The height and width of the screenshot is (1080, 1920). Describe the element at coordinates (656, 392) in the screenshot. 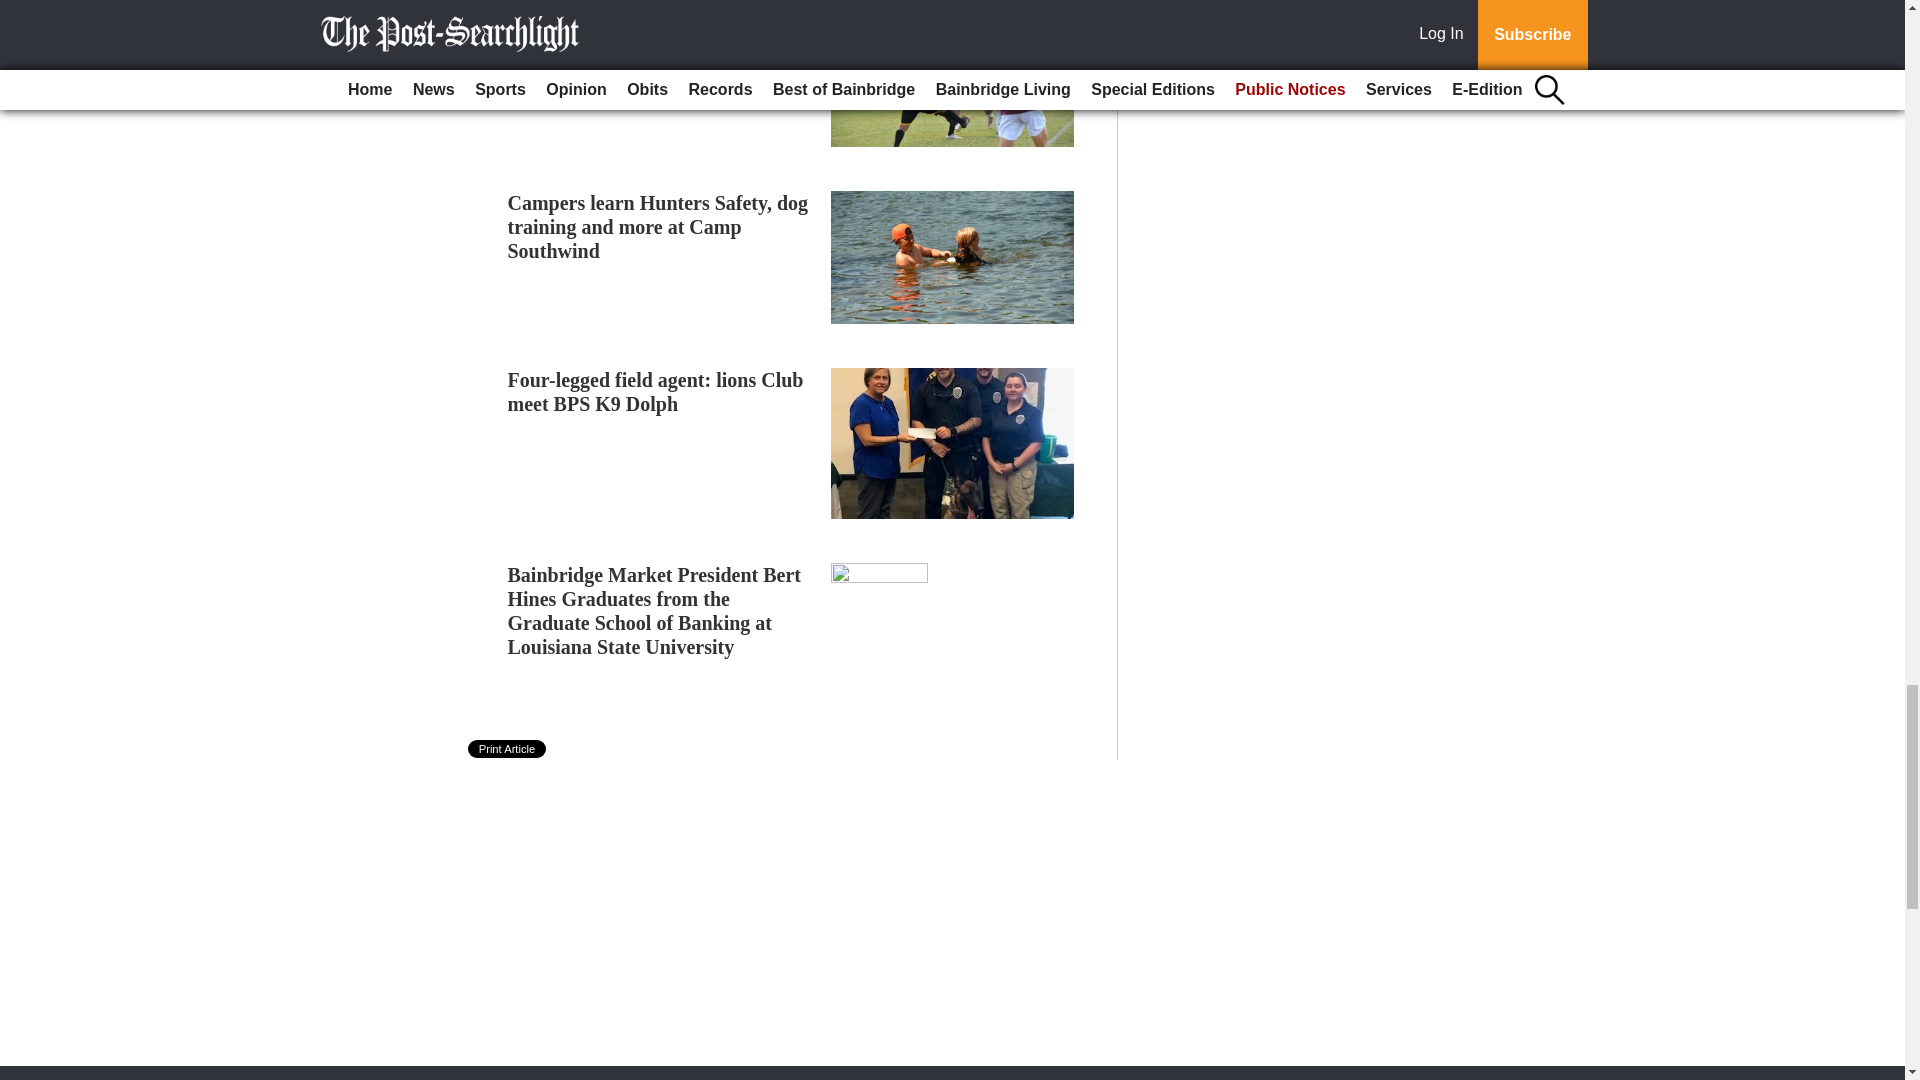

I see `Four-legged field agent: lions Club meet BPS K9 Dolph` at that location.